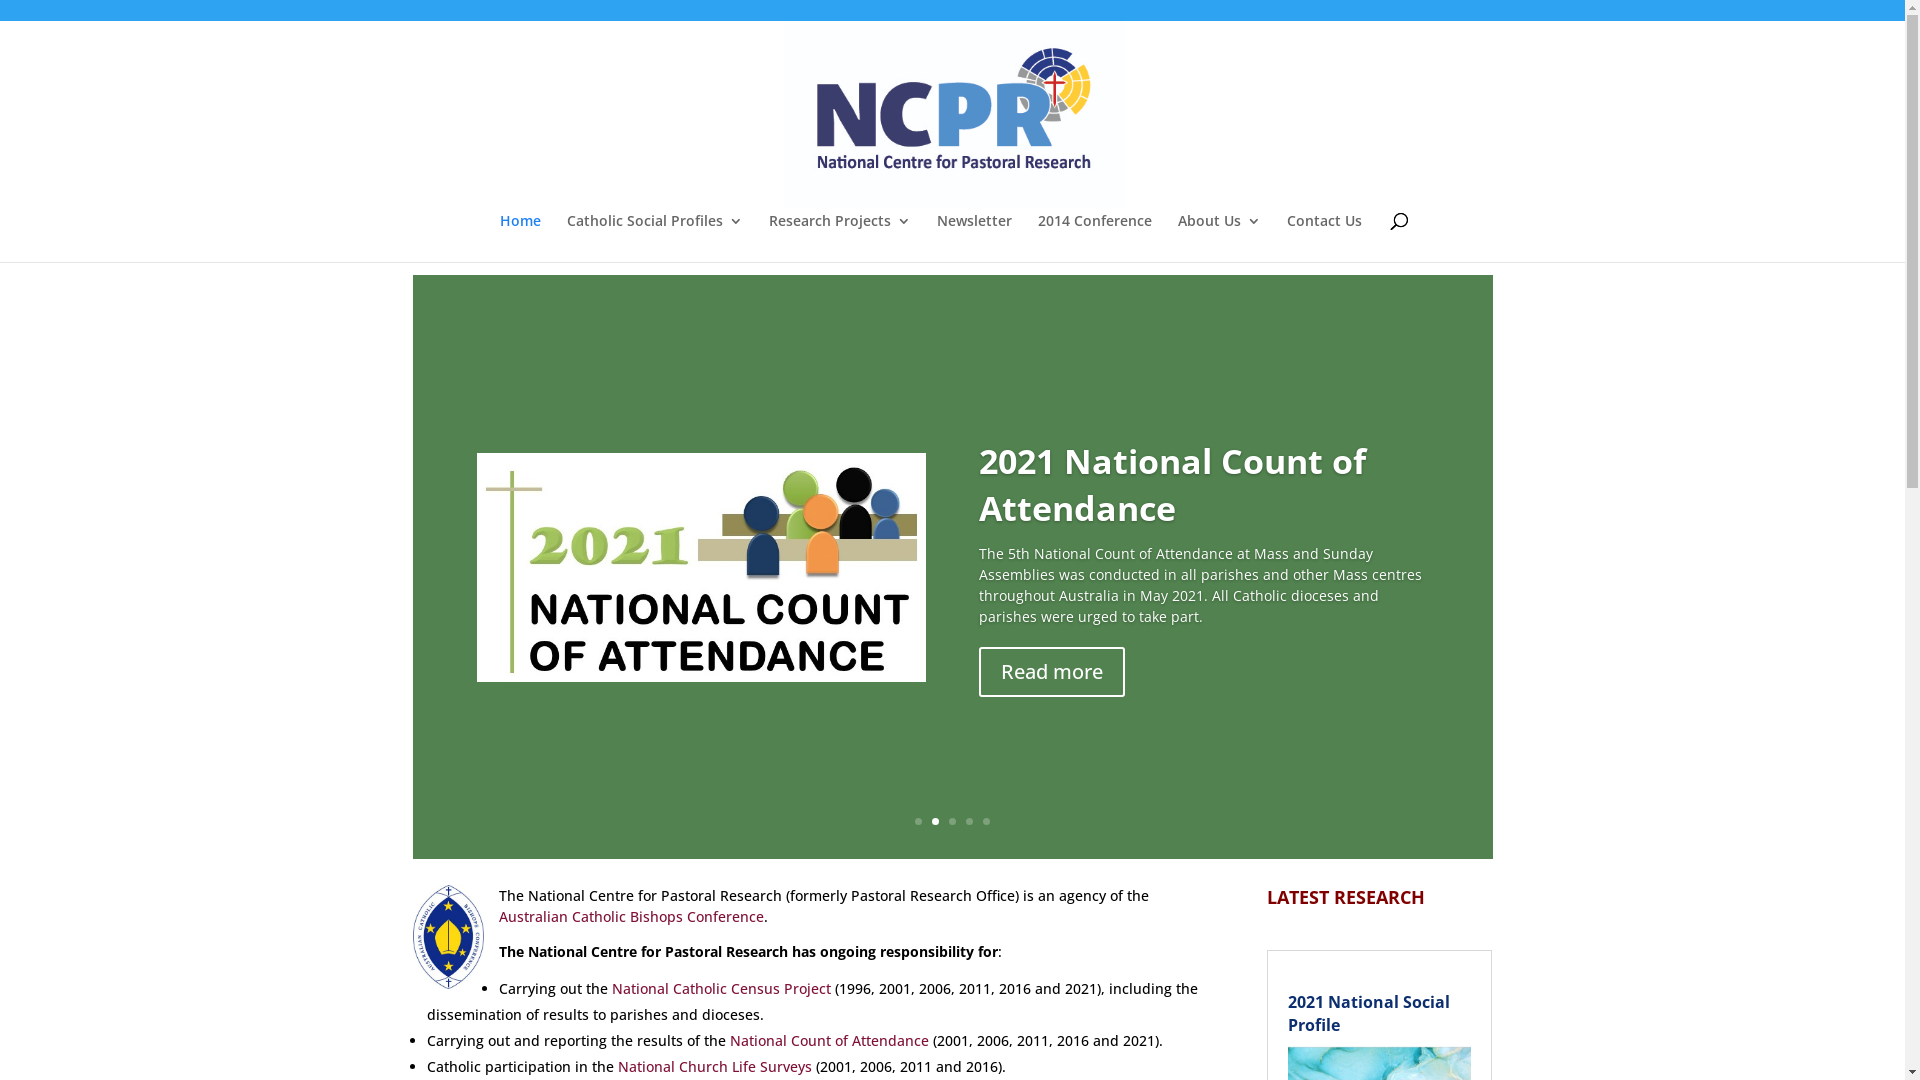  Describe the element at coordinates (715, 1066) in the screenshot. I see `National Church Life Surveys` at that location.